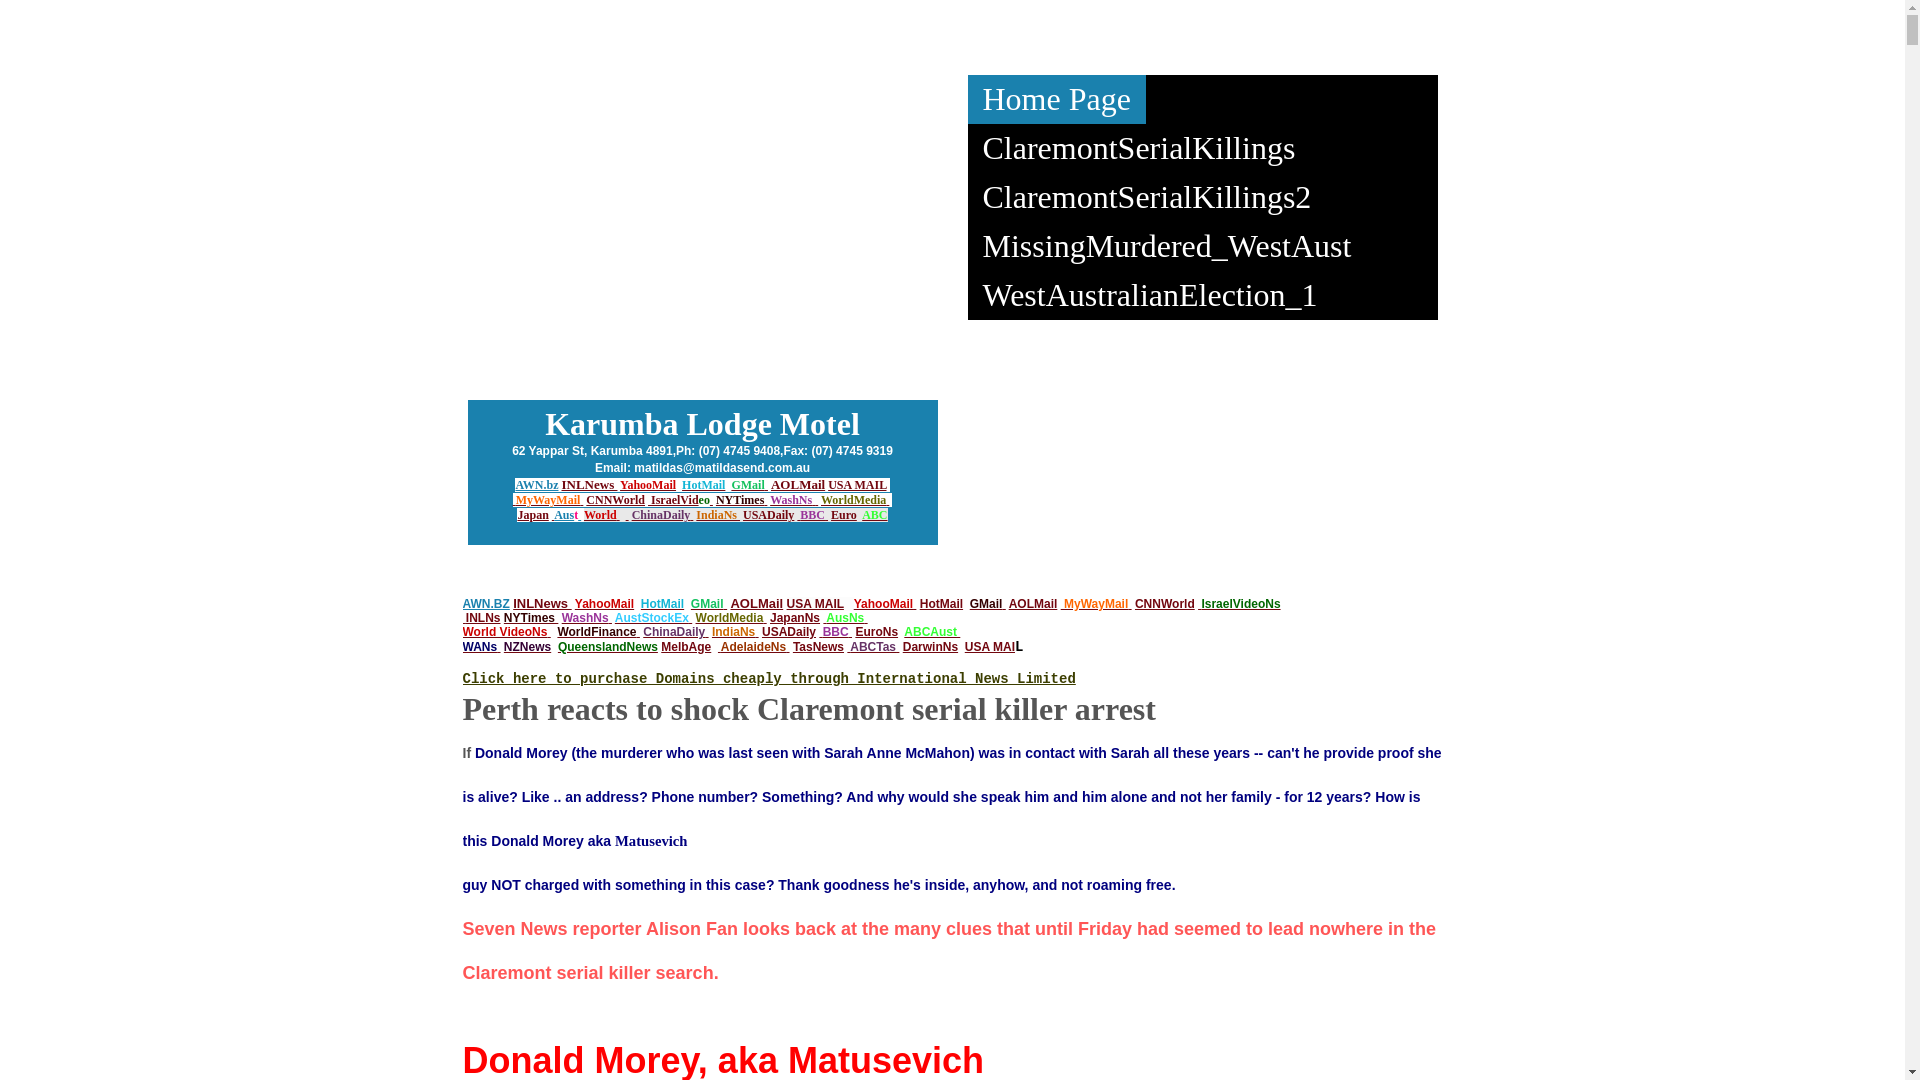 Image resolution: width=1920 pixels, height=1080 pixels. I want to click on CNNWorld, so click(616, 500).